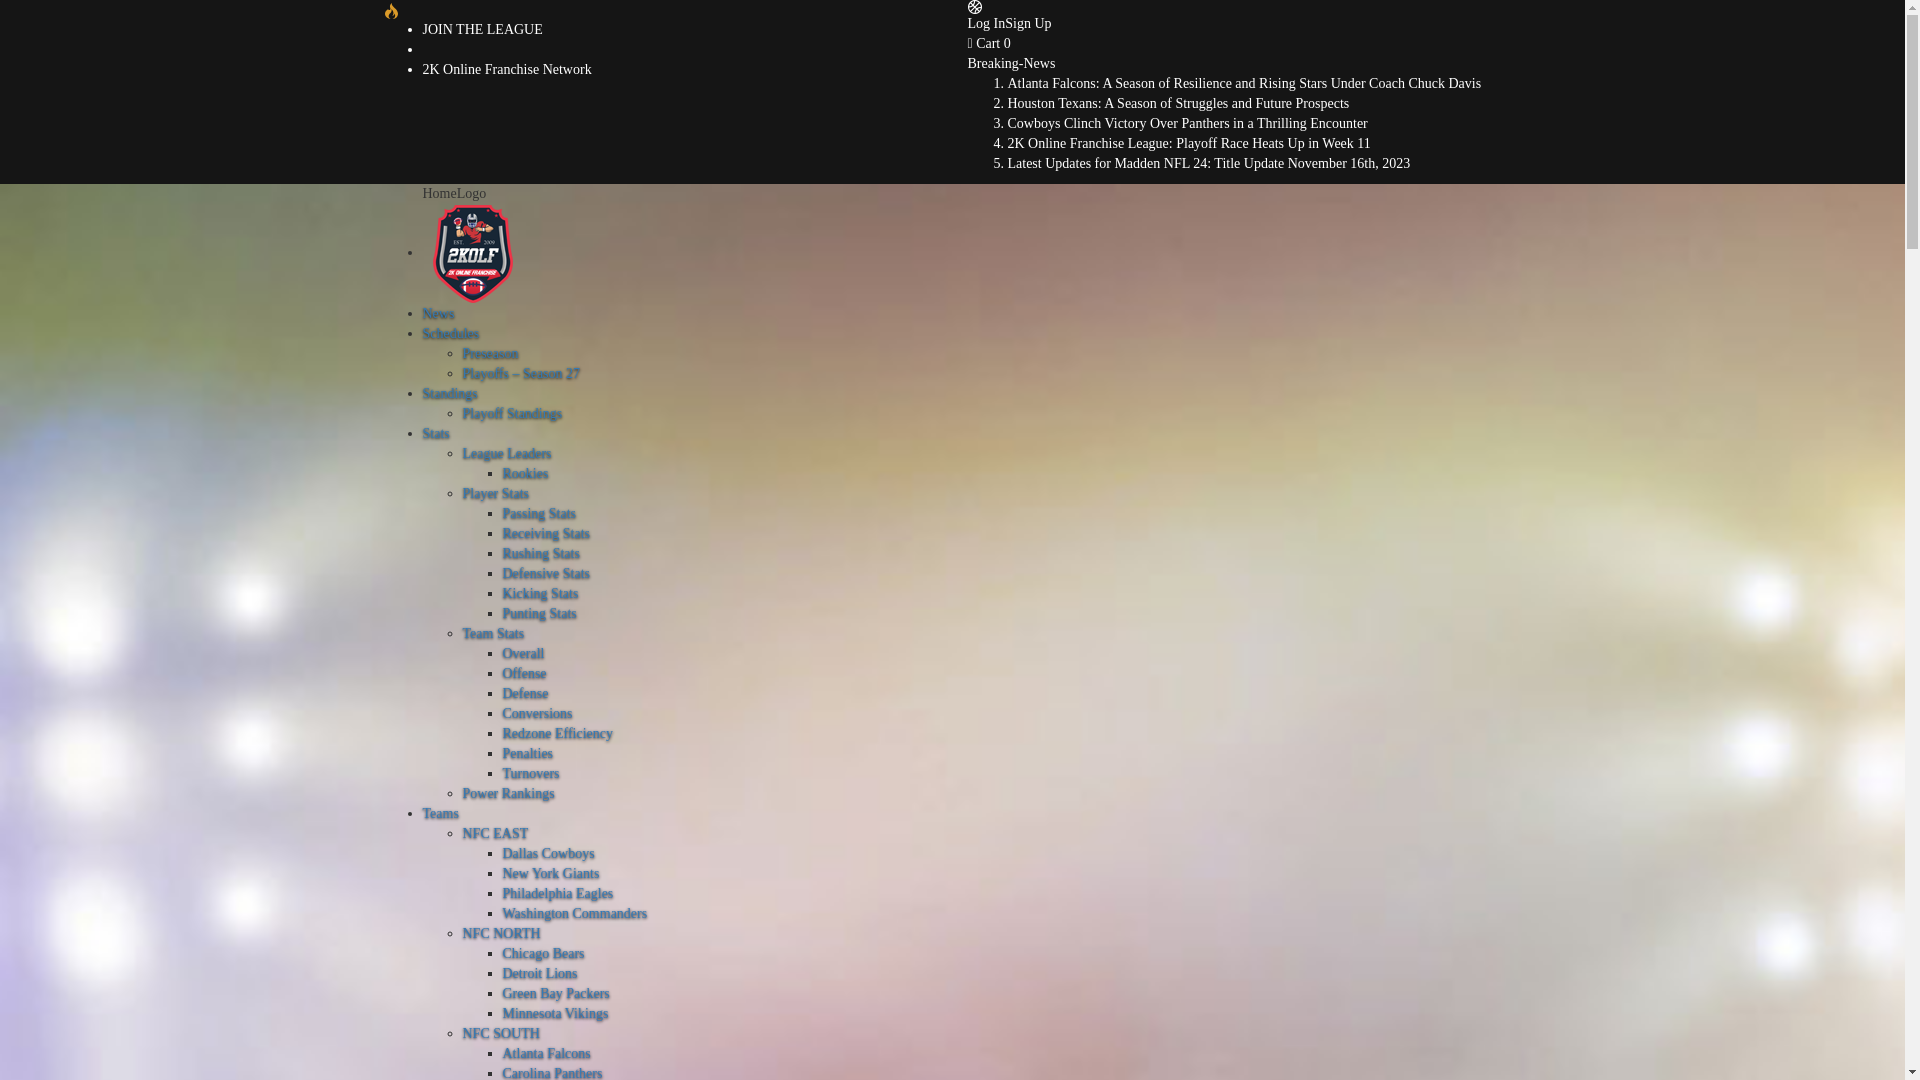  I want to click on Player Stats, so click(496, 494).